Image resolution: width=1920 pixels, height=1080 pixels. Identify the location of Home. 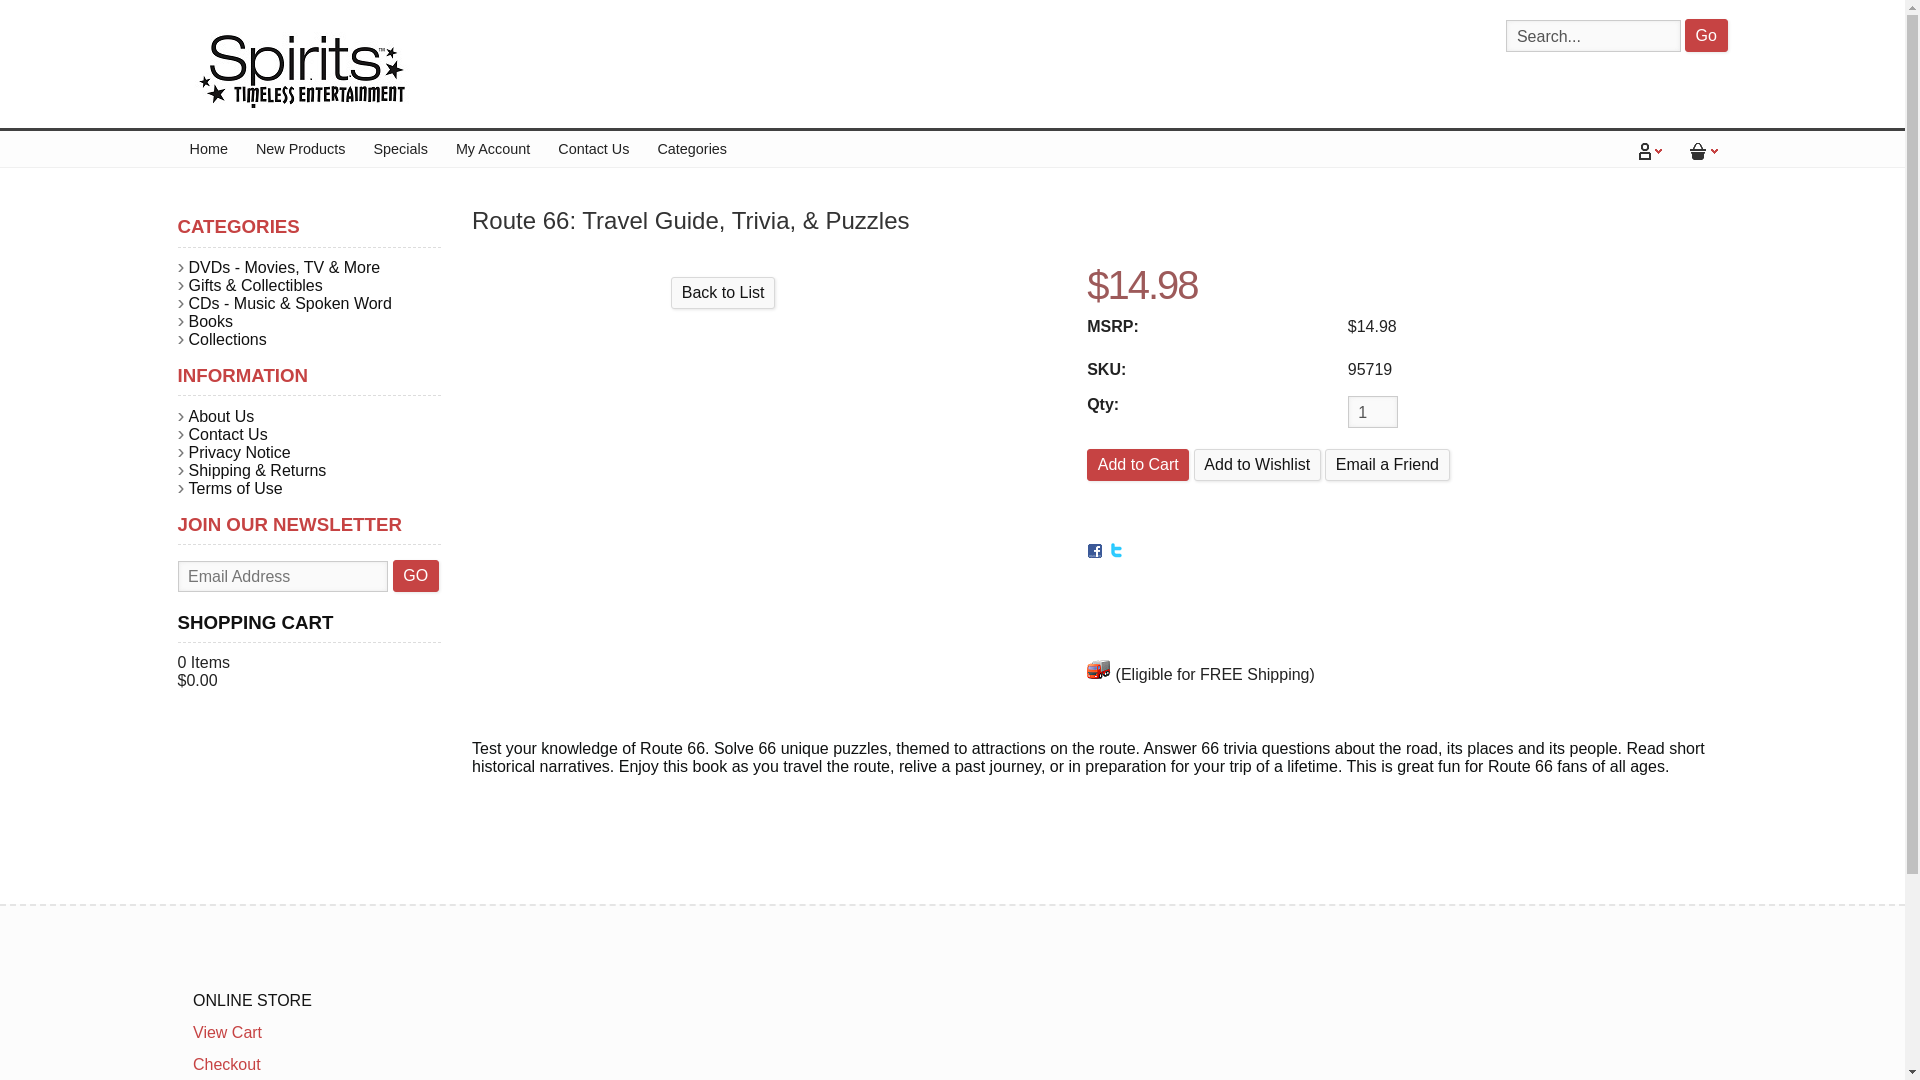
(209, 148).